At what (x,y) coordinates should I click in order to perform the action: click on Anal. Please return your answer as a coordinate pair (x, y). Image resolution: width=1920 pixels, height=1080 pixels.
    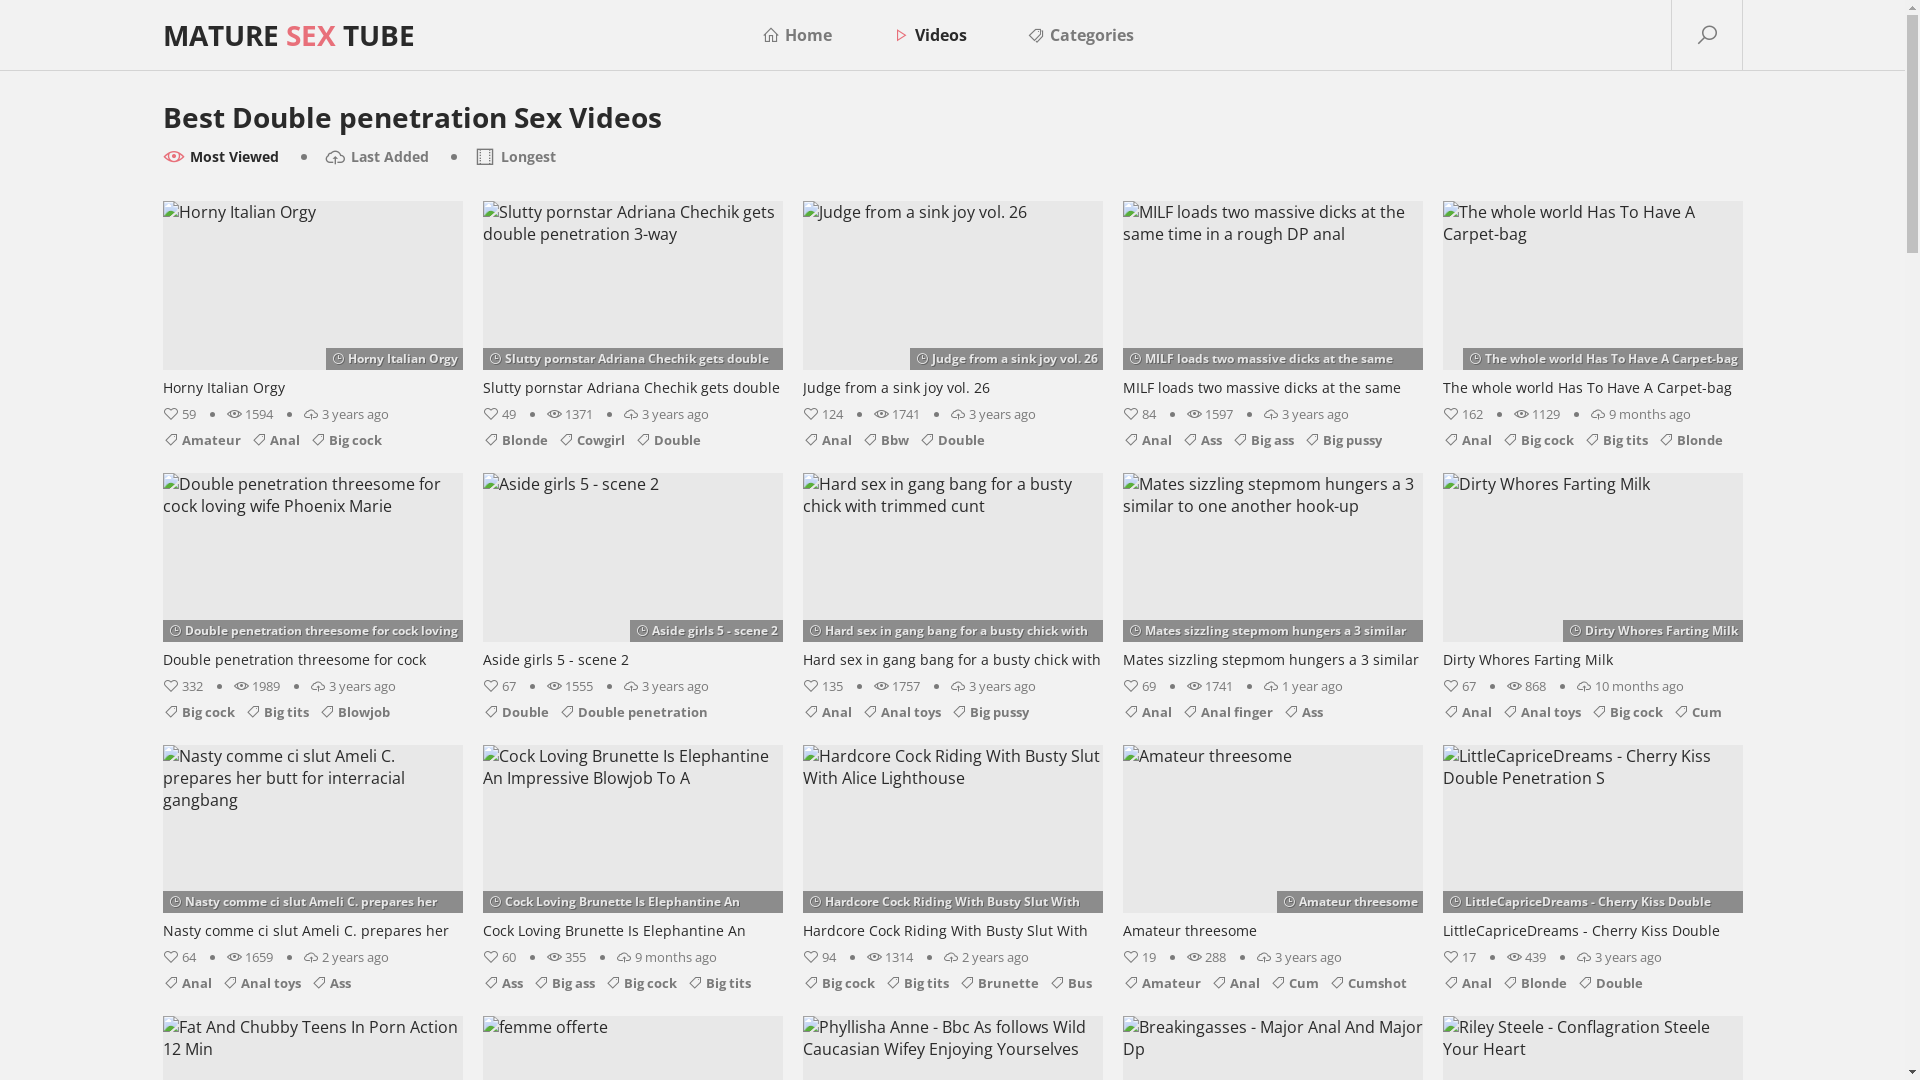
    Looking at the image, I should click on (274, 440).